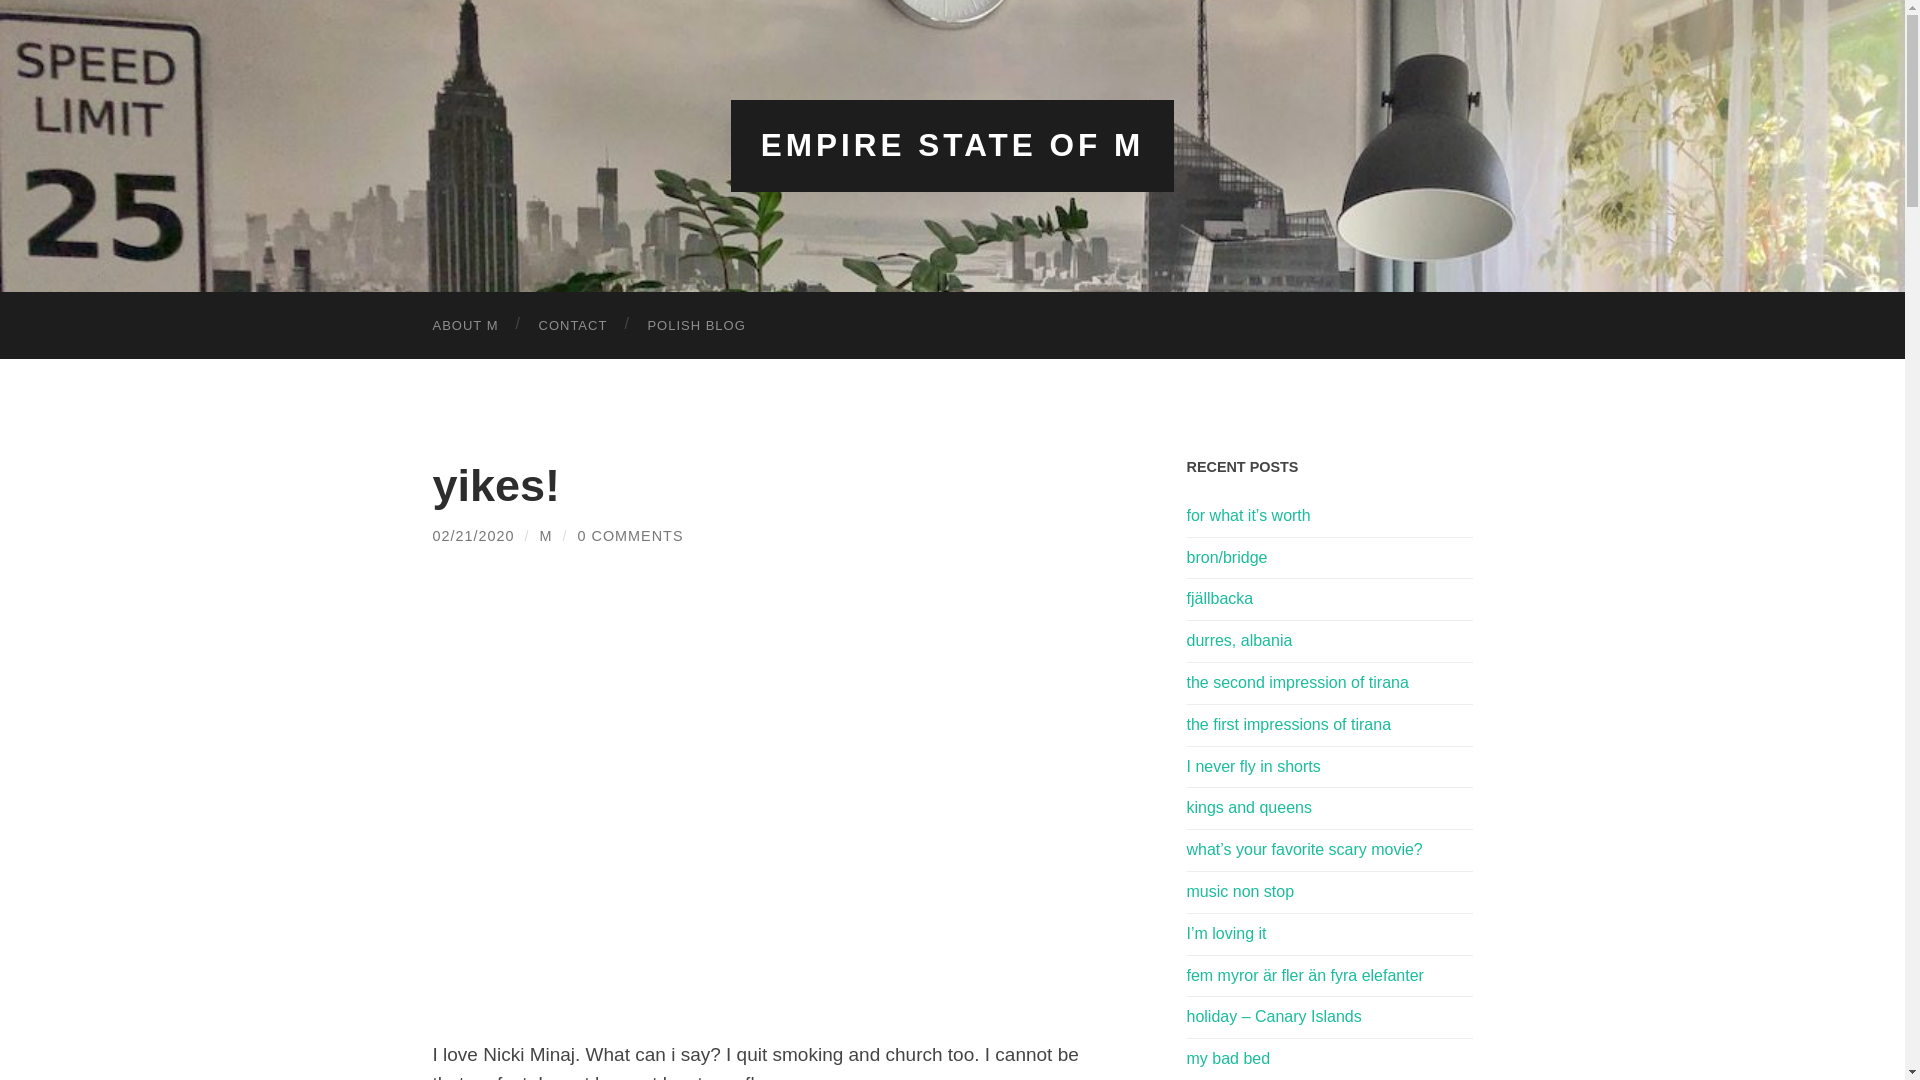  I want to click on EMPIRE STATE OF M, so click(952, 145).